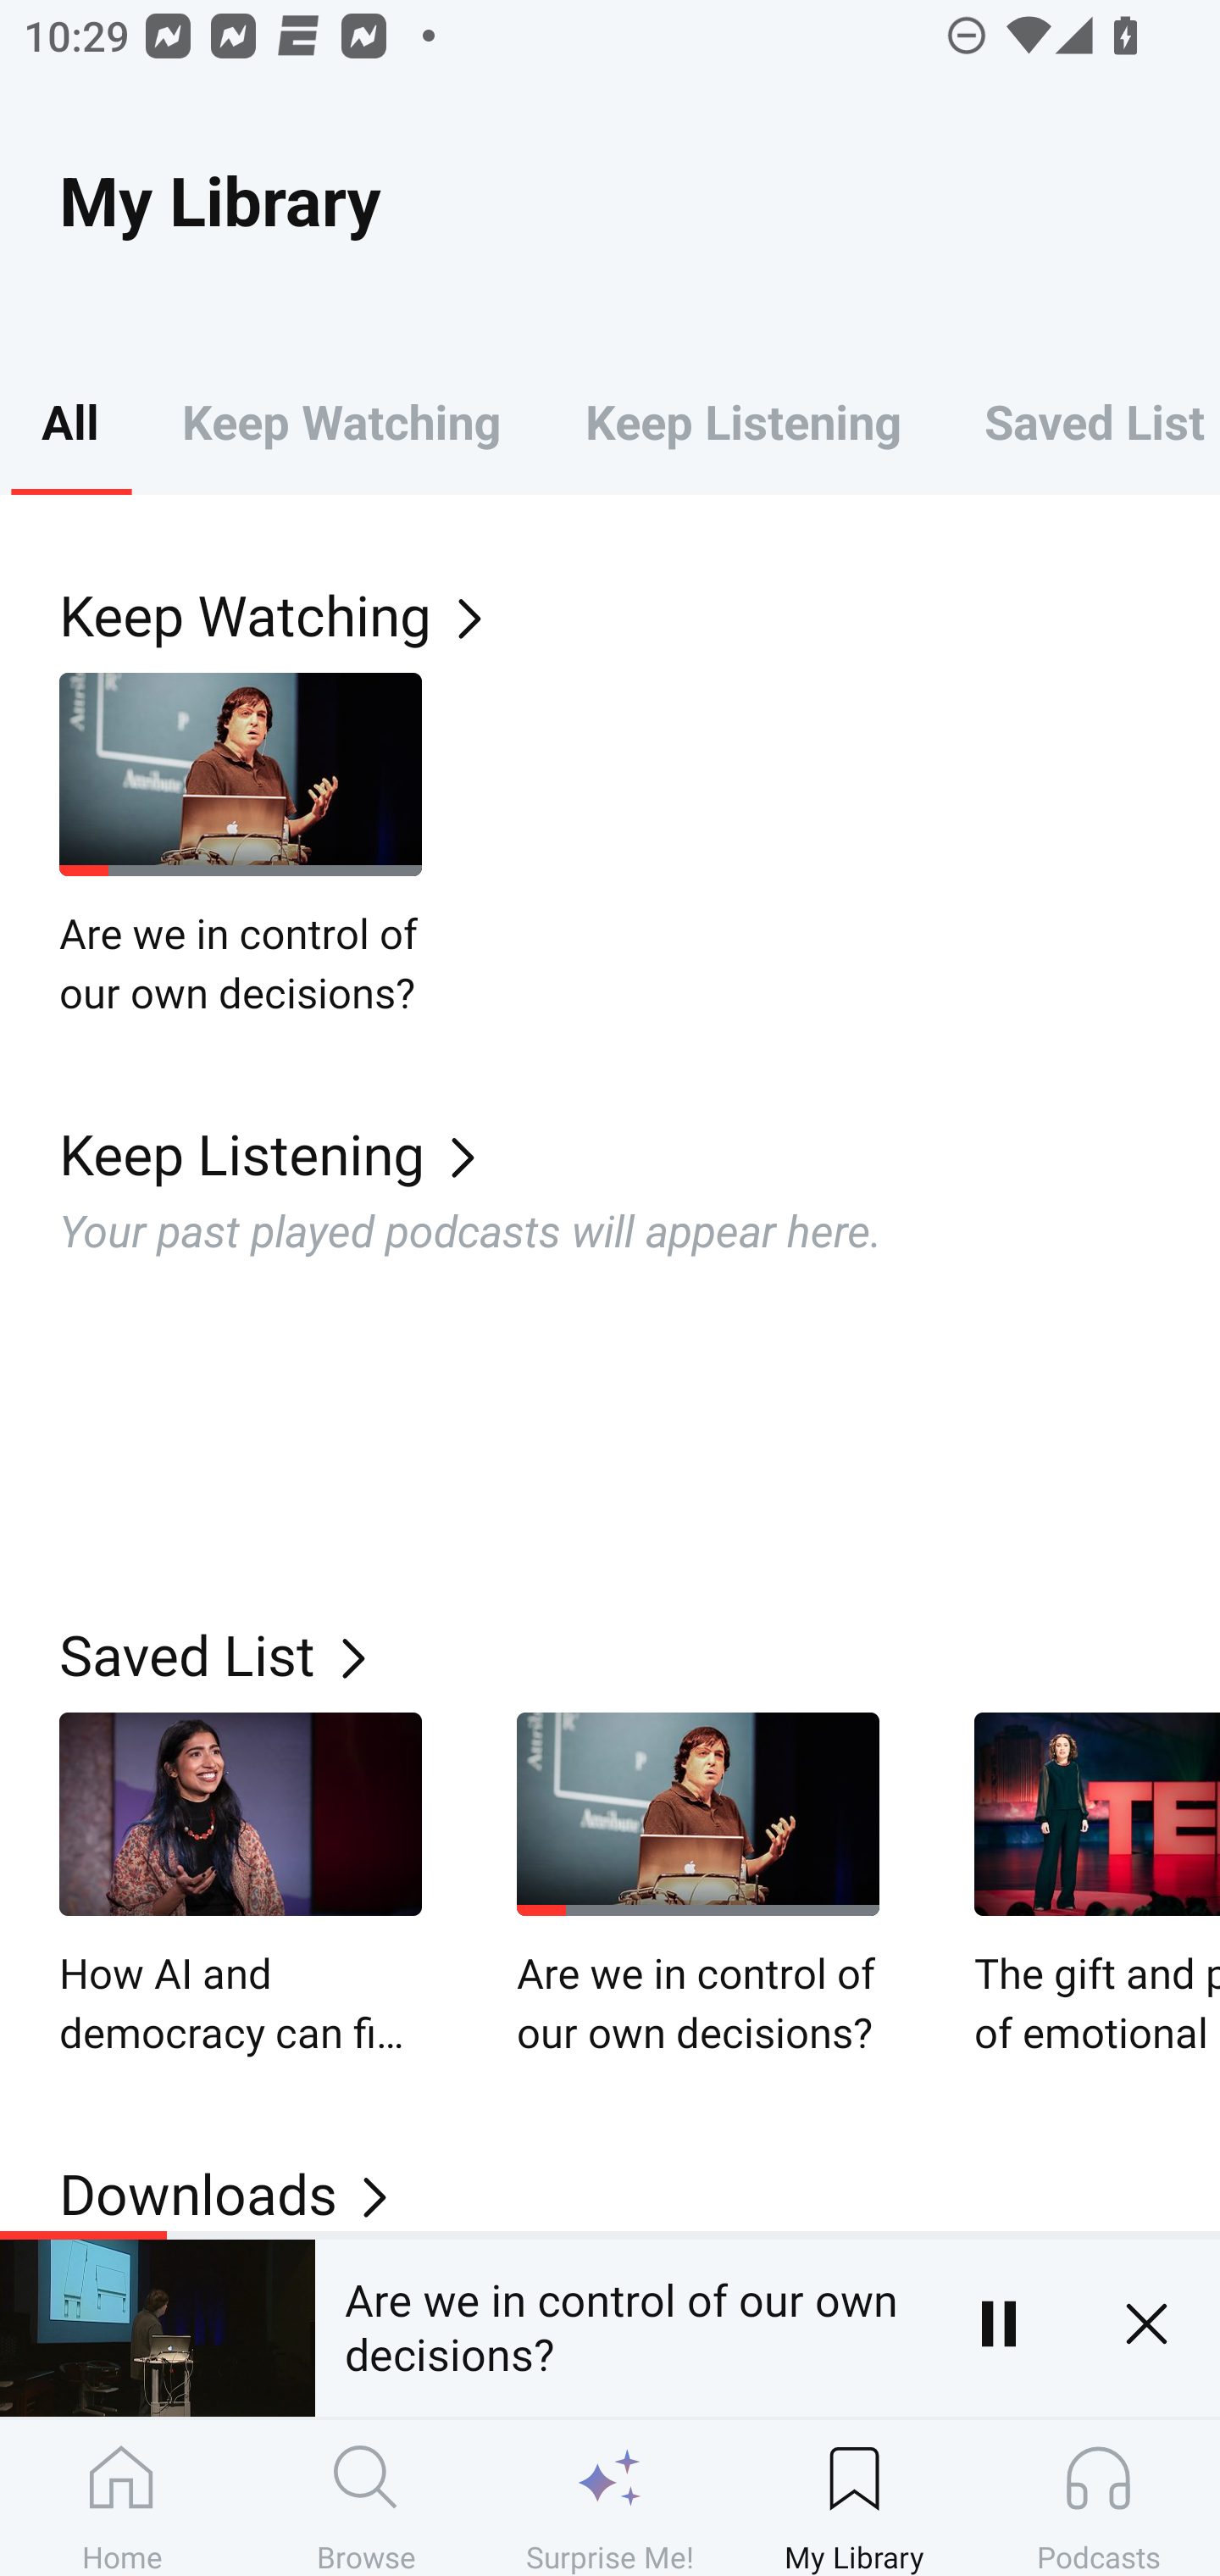 The width and height of the screenshot is (1220, 2576). What do you see at coordinates (241, 1886) in the screenshot?
I see `How AI and democracy can fix each other` at bounding box center [241, 1886].